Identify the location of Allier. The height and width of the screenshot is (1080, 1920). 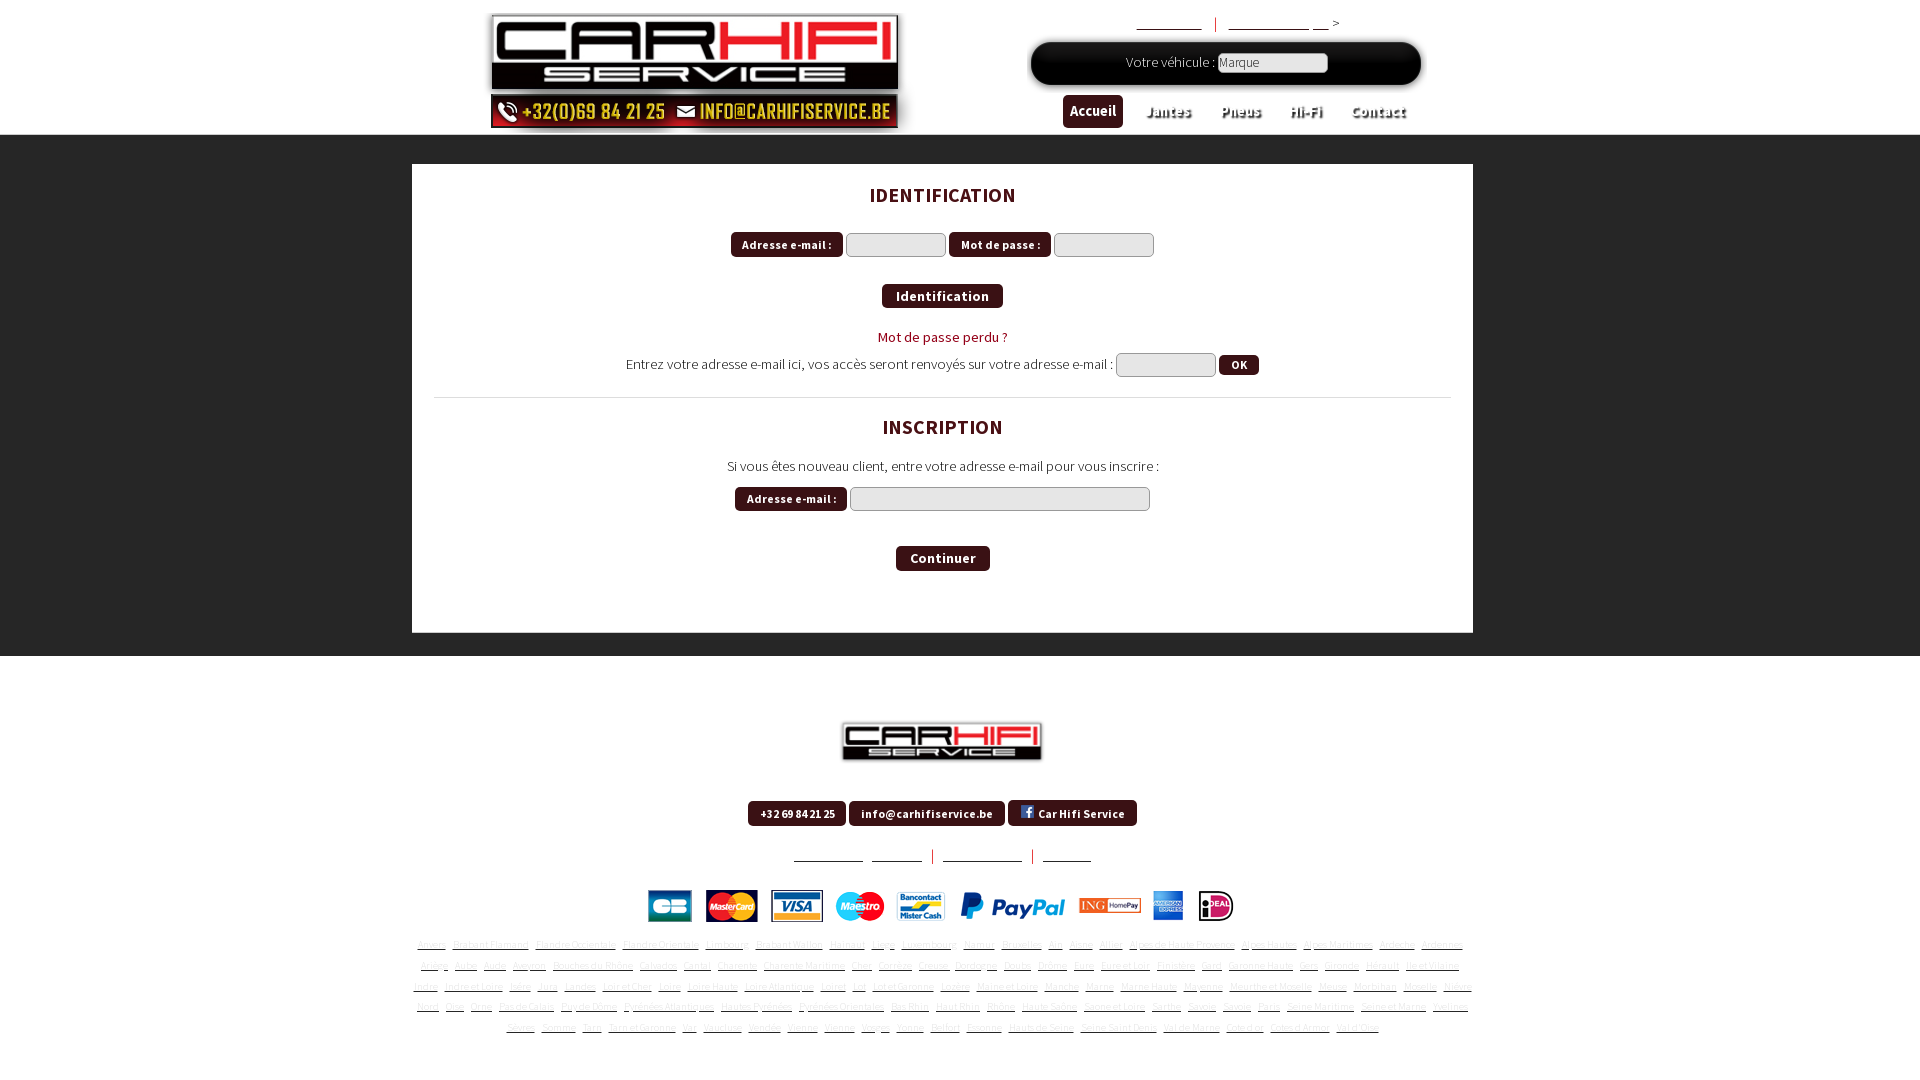
(1112, 944).